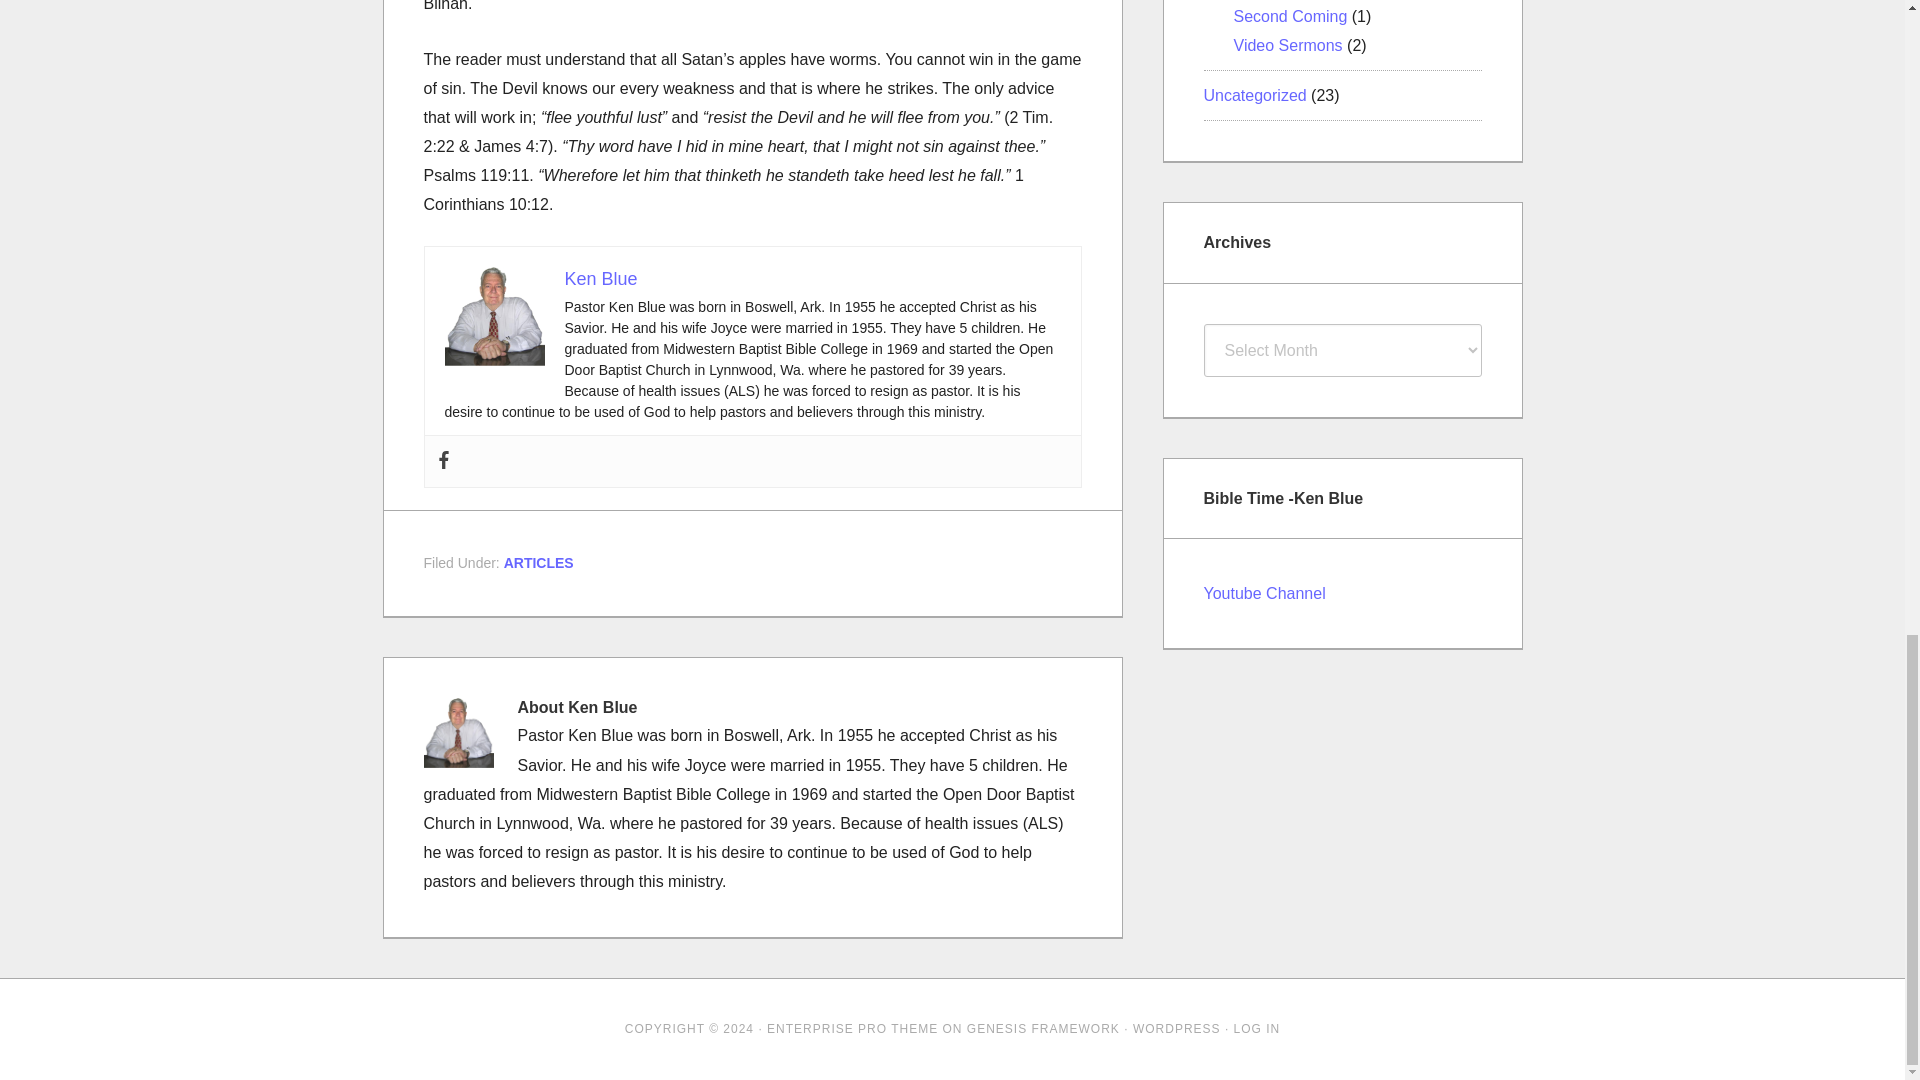 This screenshot has height=1080, width=1920. What do you see at coordinates (1288, 45) in the screenshot?
I see `Video Sermons` at bounding box center [1288, 45].